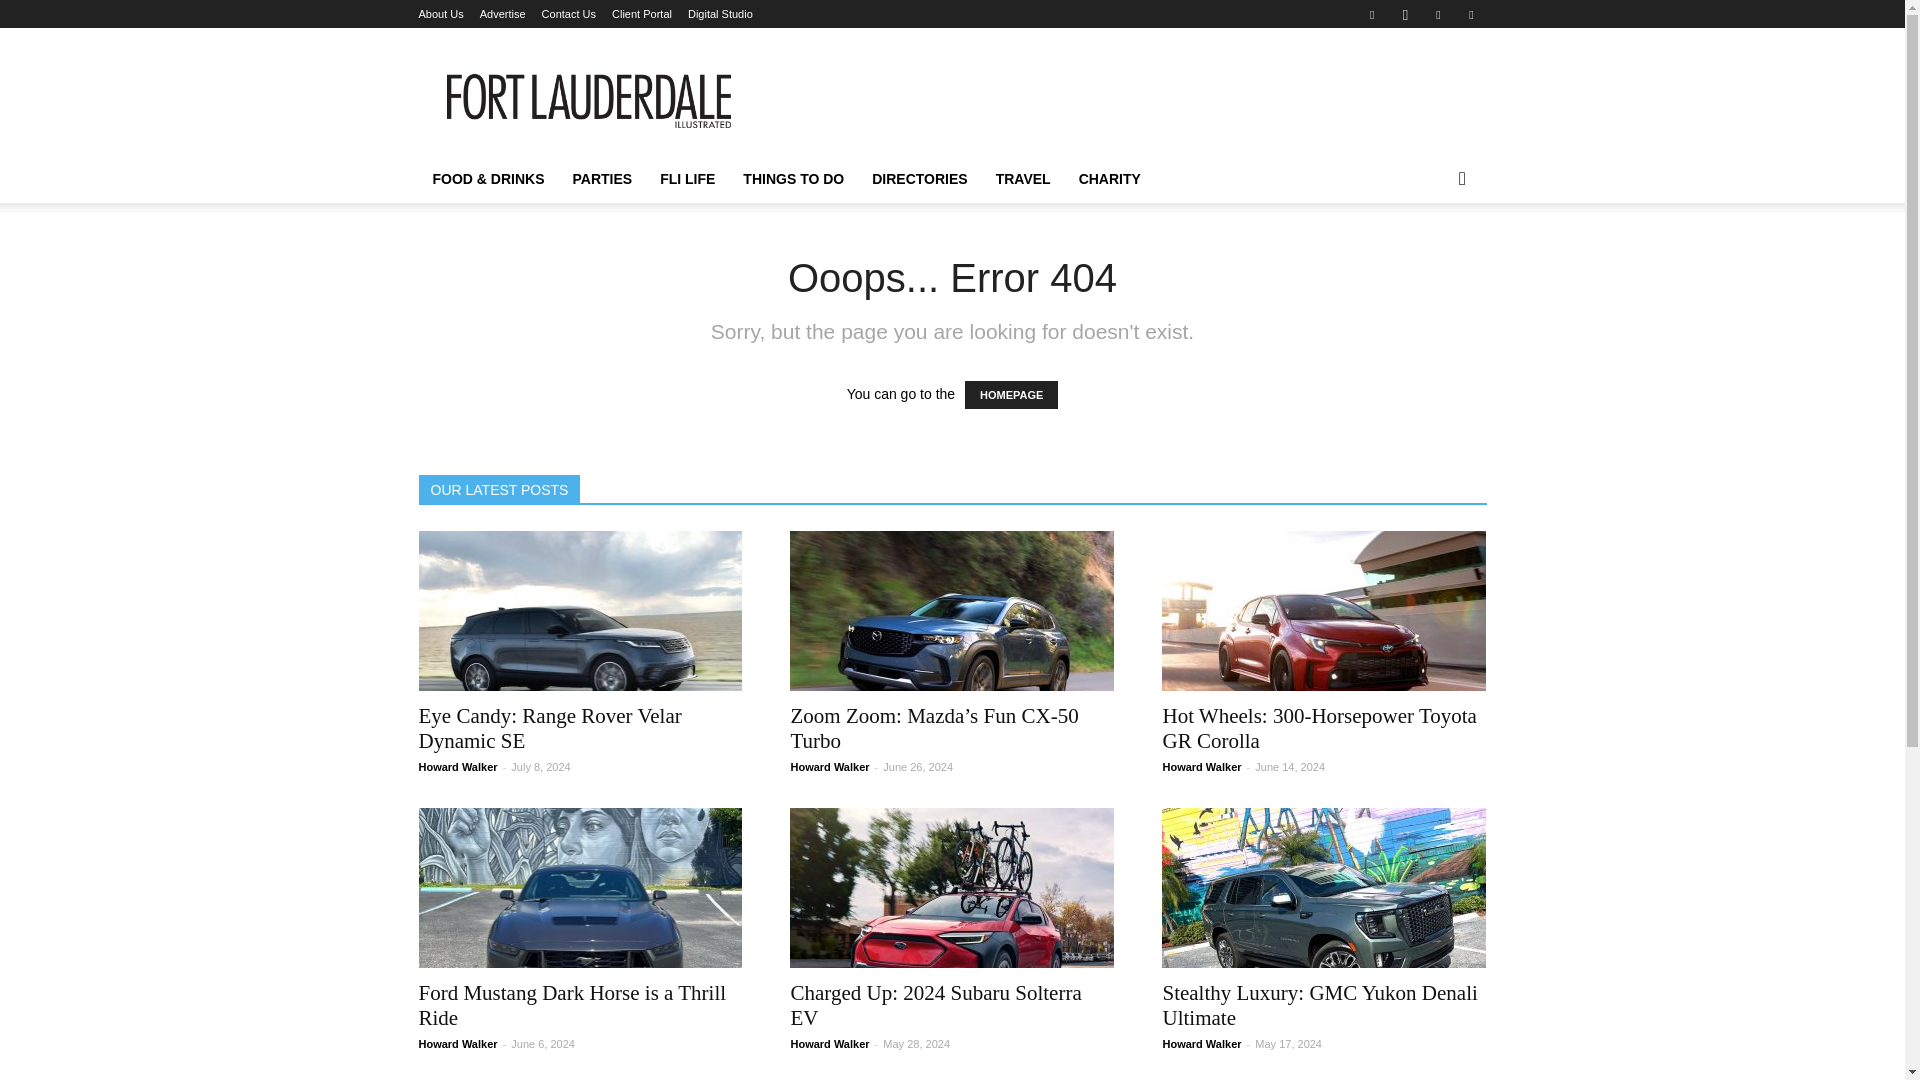 This screenshot has height=1080, width=1920. What do you see at coordinates (1470, 14) in the screenshot?
I see `Twitter` at bounding box center [1470, 14].